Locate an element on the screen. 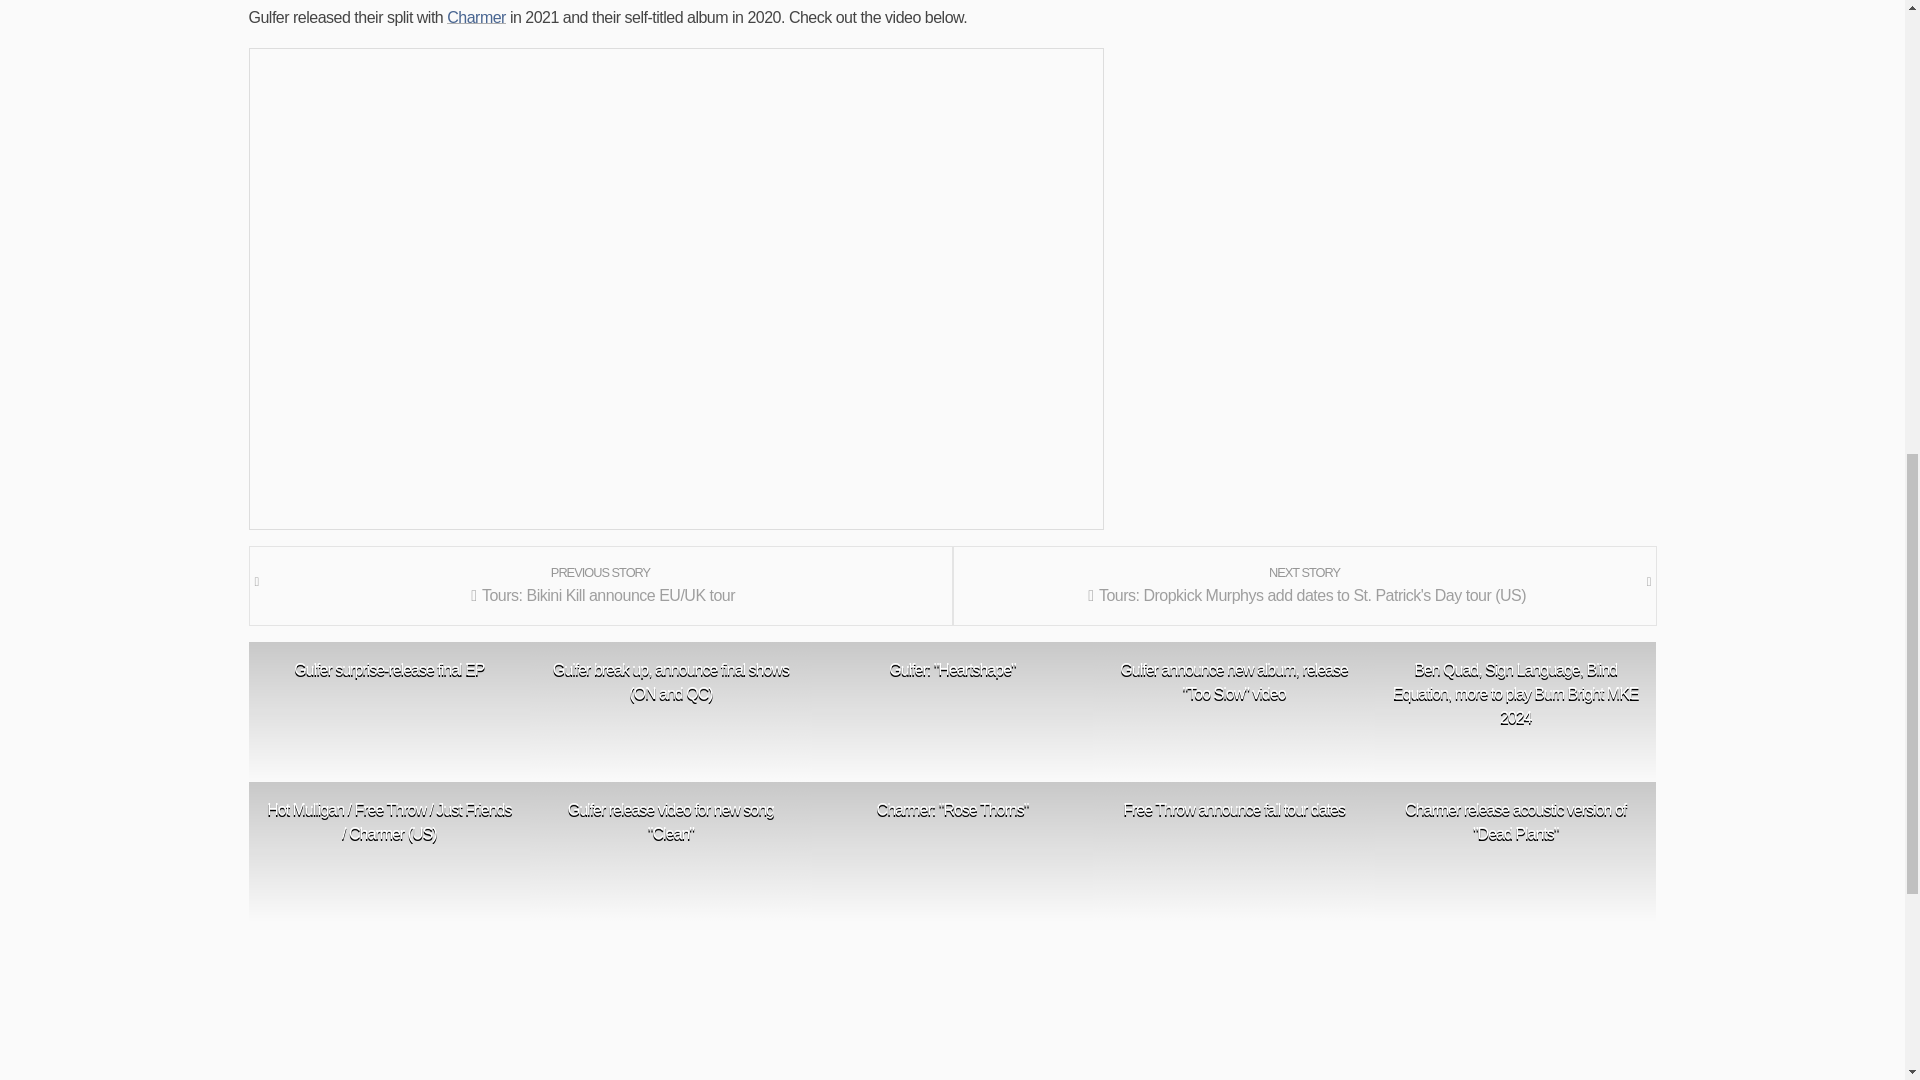  Gulfer: "Heartshape" is located at coordinates (952, 669).